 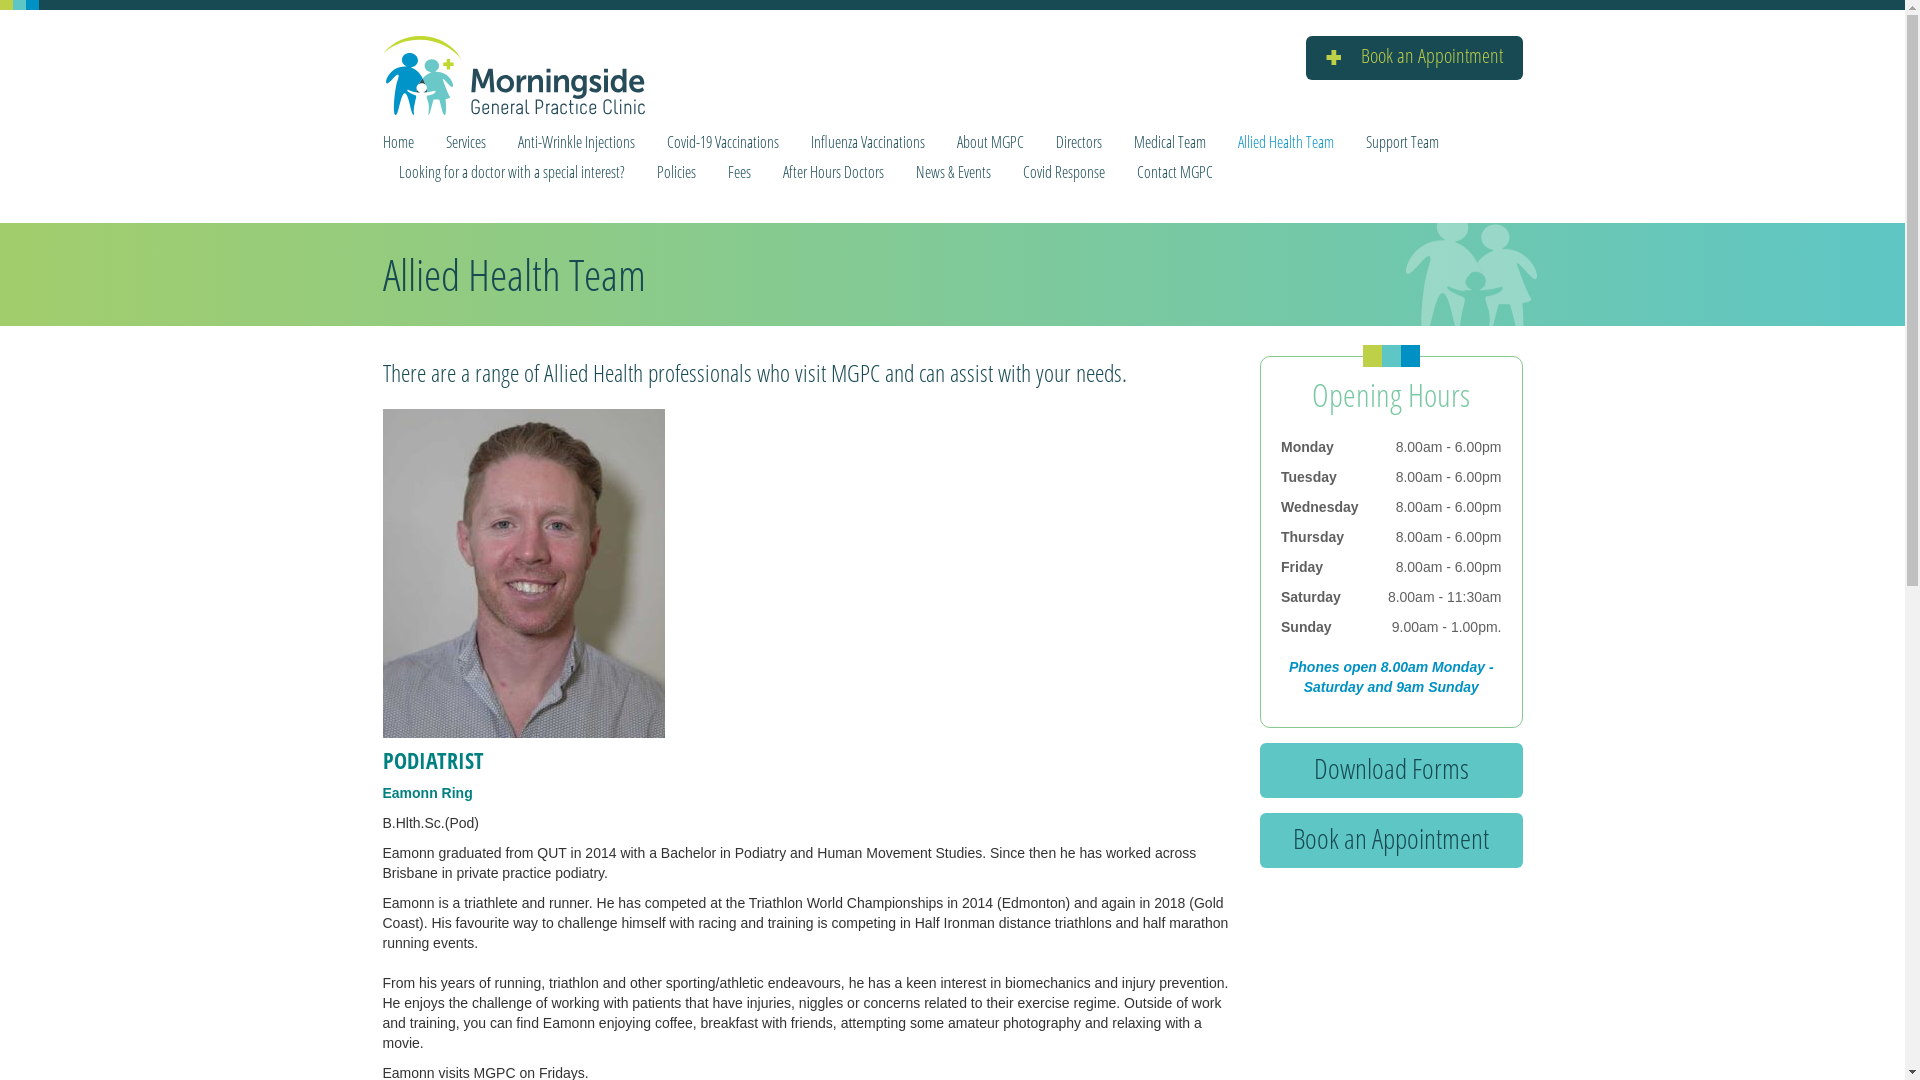 I want to click on Home, so click(x=406, y=142).